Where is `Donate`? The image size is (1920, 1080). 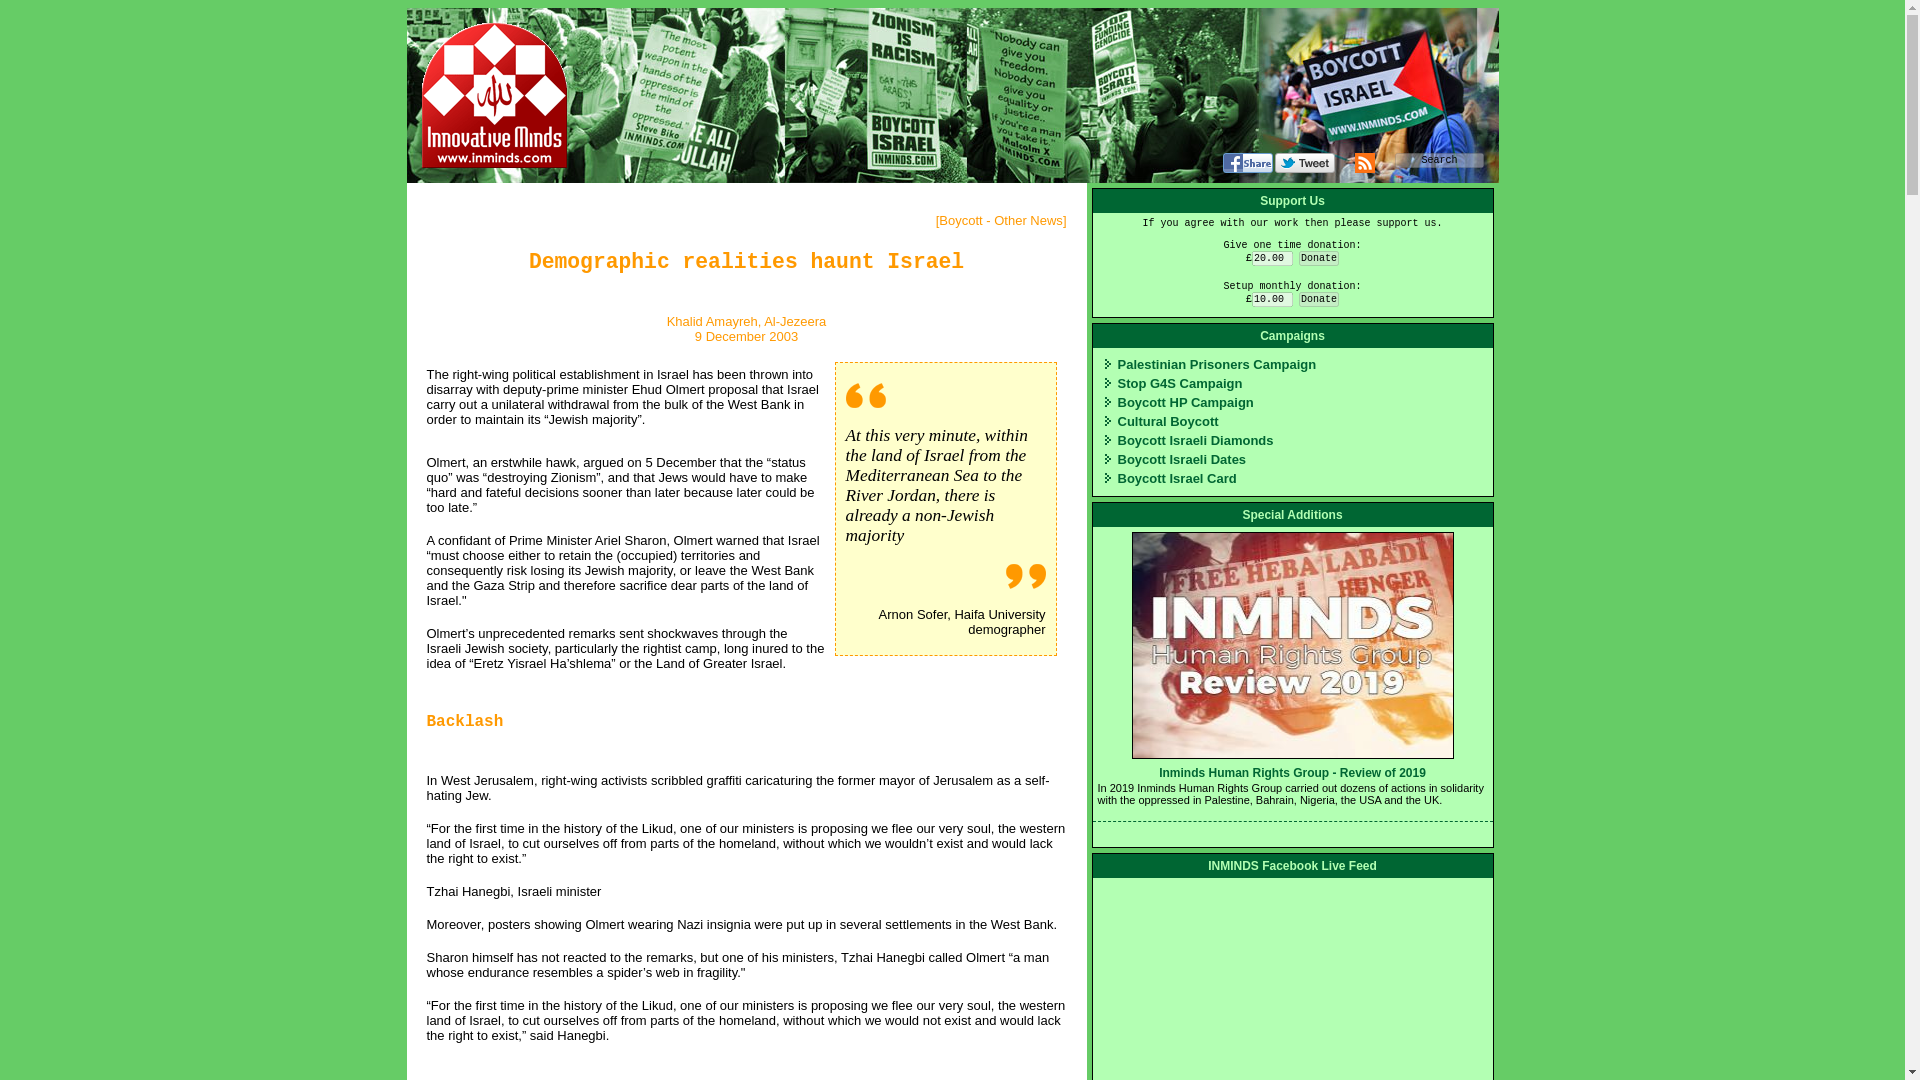
Donate is located at coordinates (1318, 298).